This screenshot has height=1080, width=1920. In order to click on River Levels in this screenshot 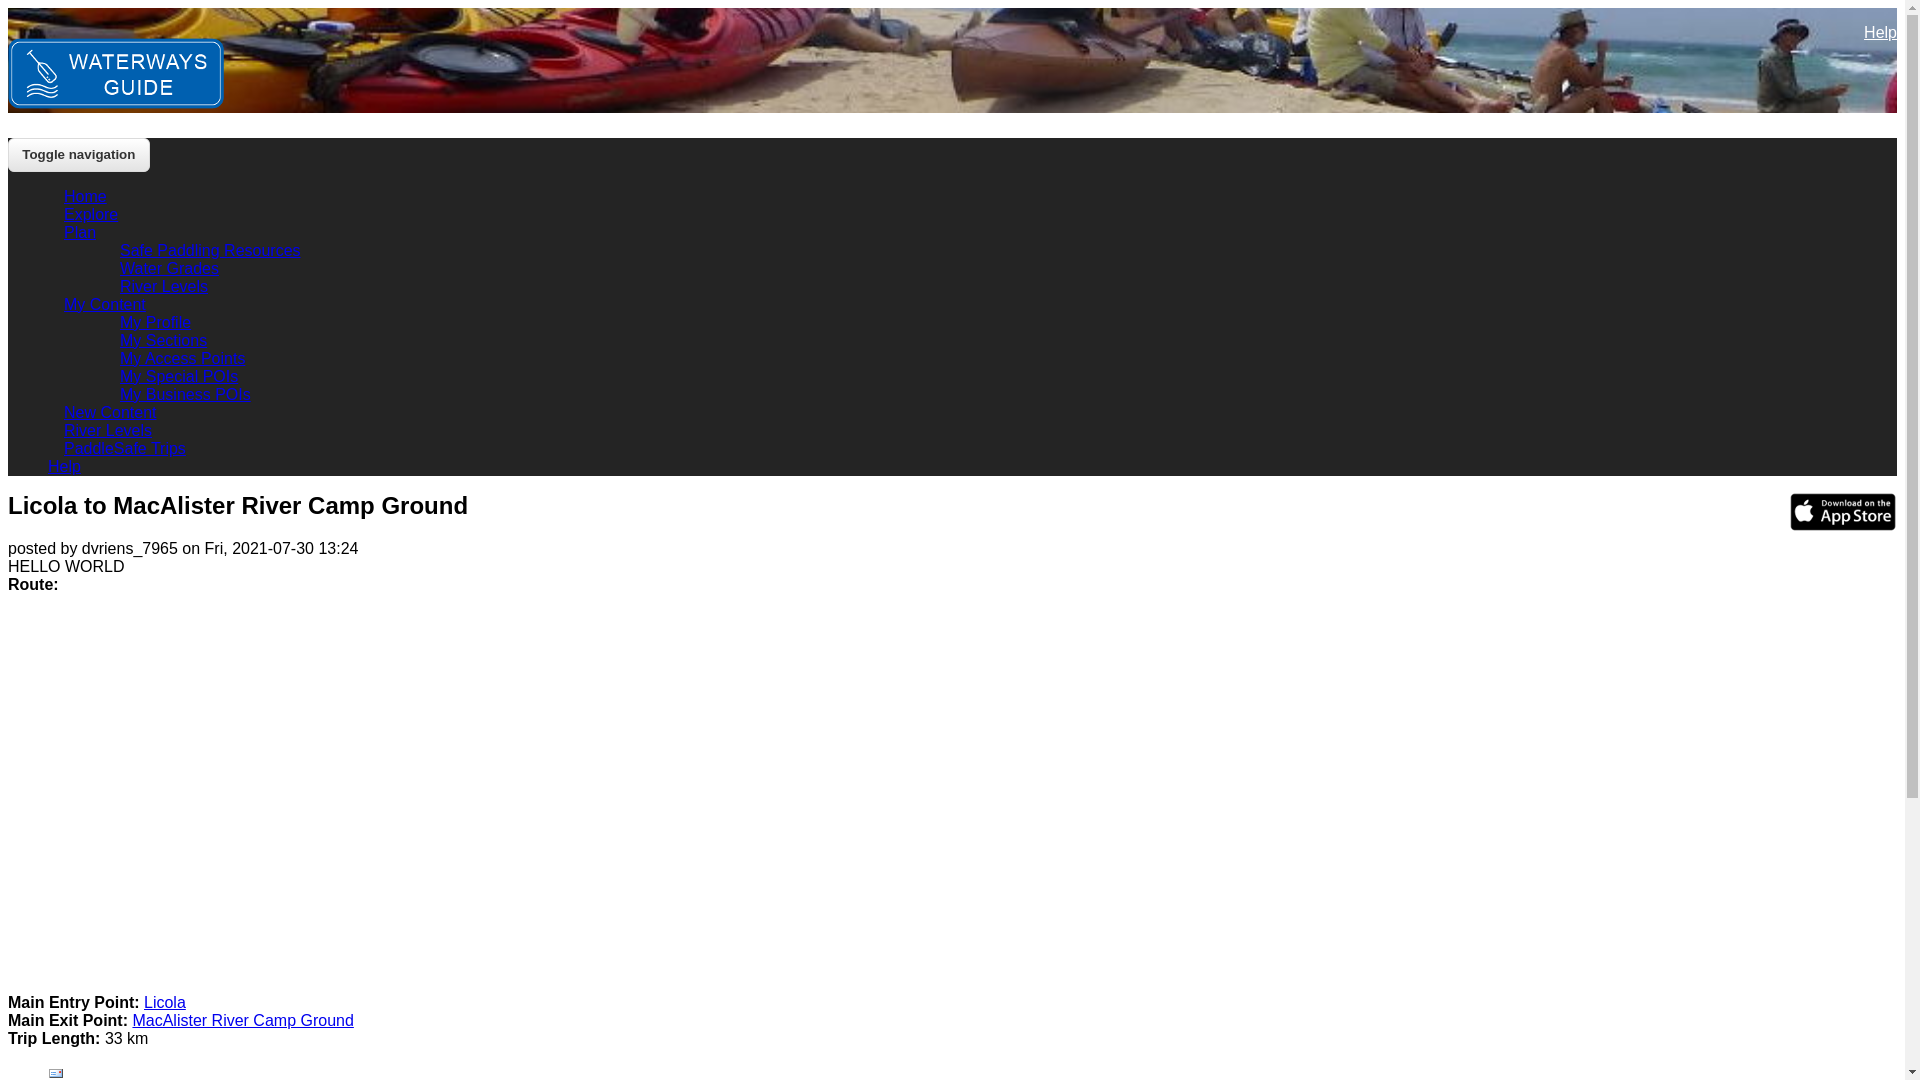, I will do `click(164, 286)`.